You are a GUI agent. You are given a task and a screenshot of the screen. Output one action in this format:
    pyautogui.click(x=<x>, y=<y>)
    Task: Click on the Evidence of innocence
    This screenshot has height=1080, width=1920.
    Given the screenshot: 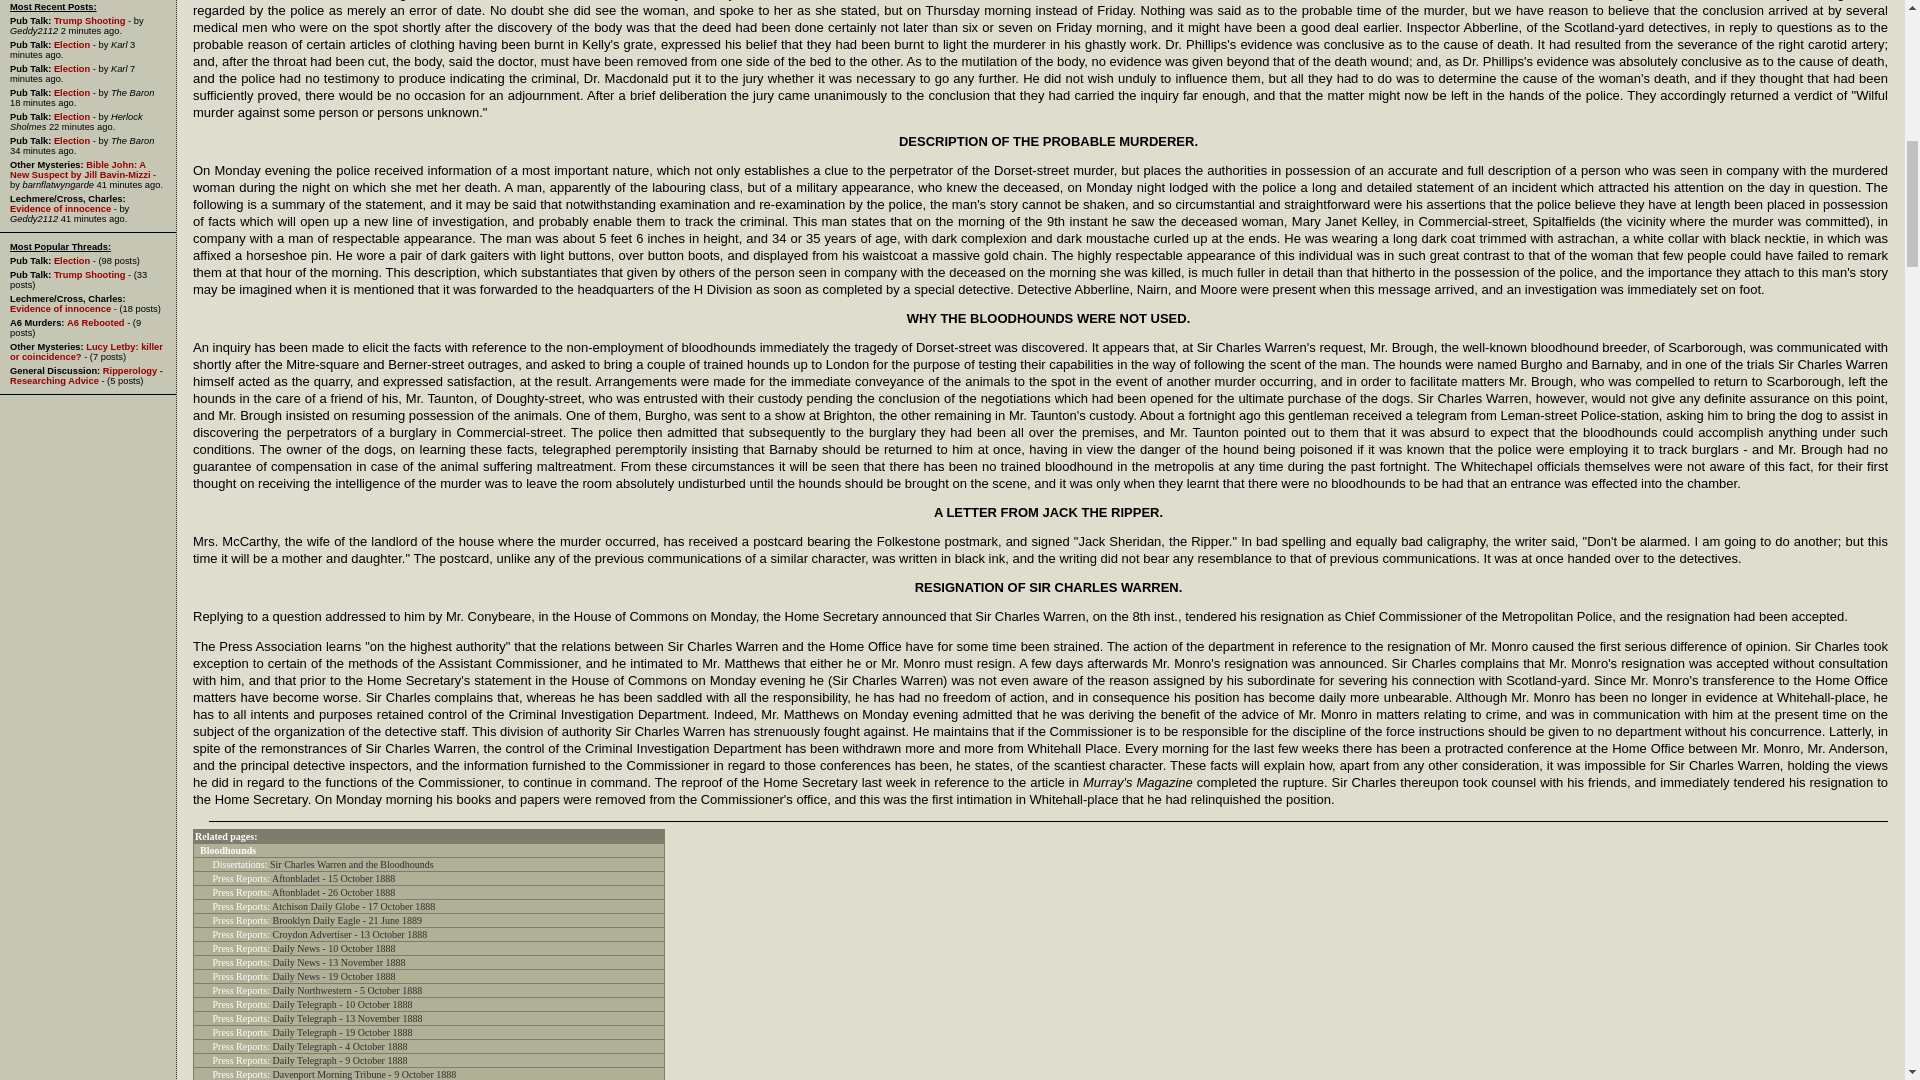 What is the action you would take?
    pyautogui.click(x=60, y=208)
    